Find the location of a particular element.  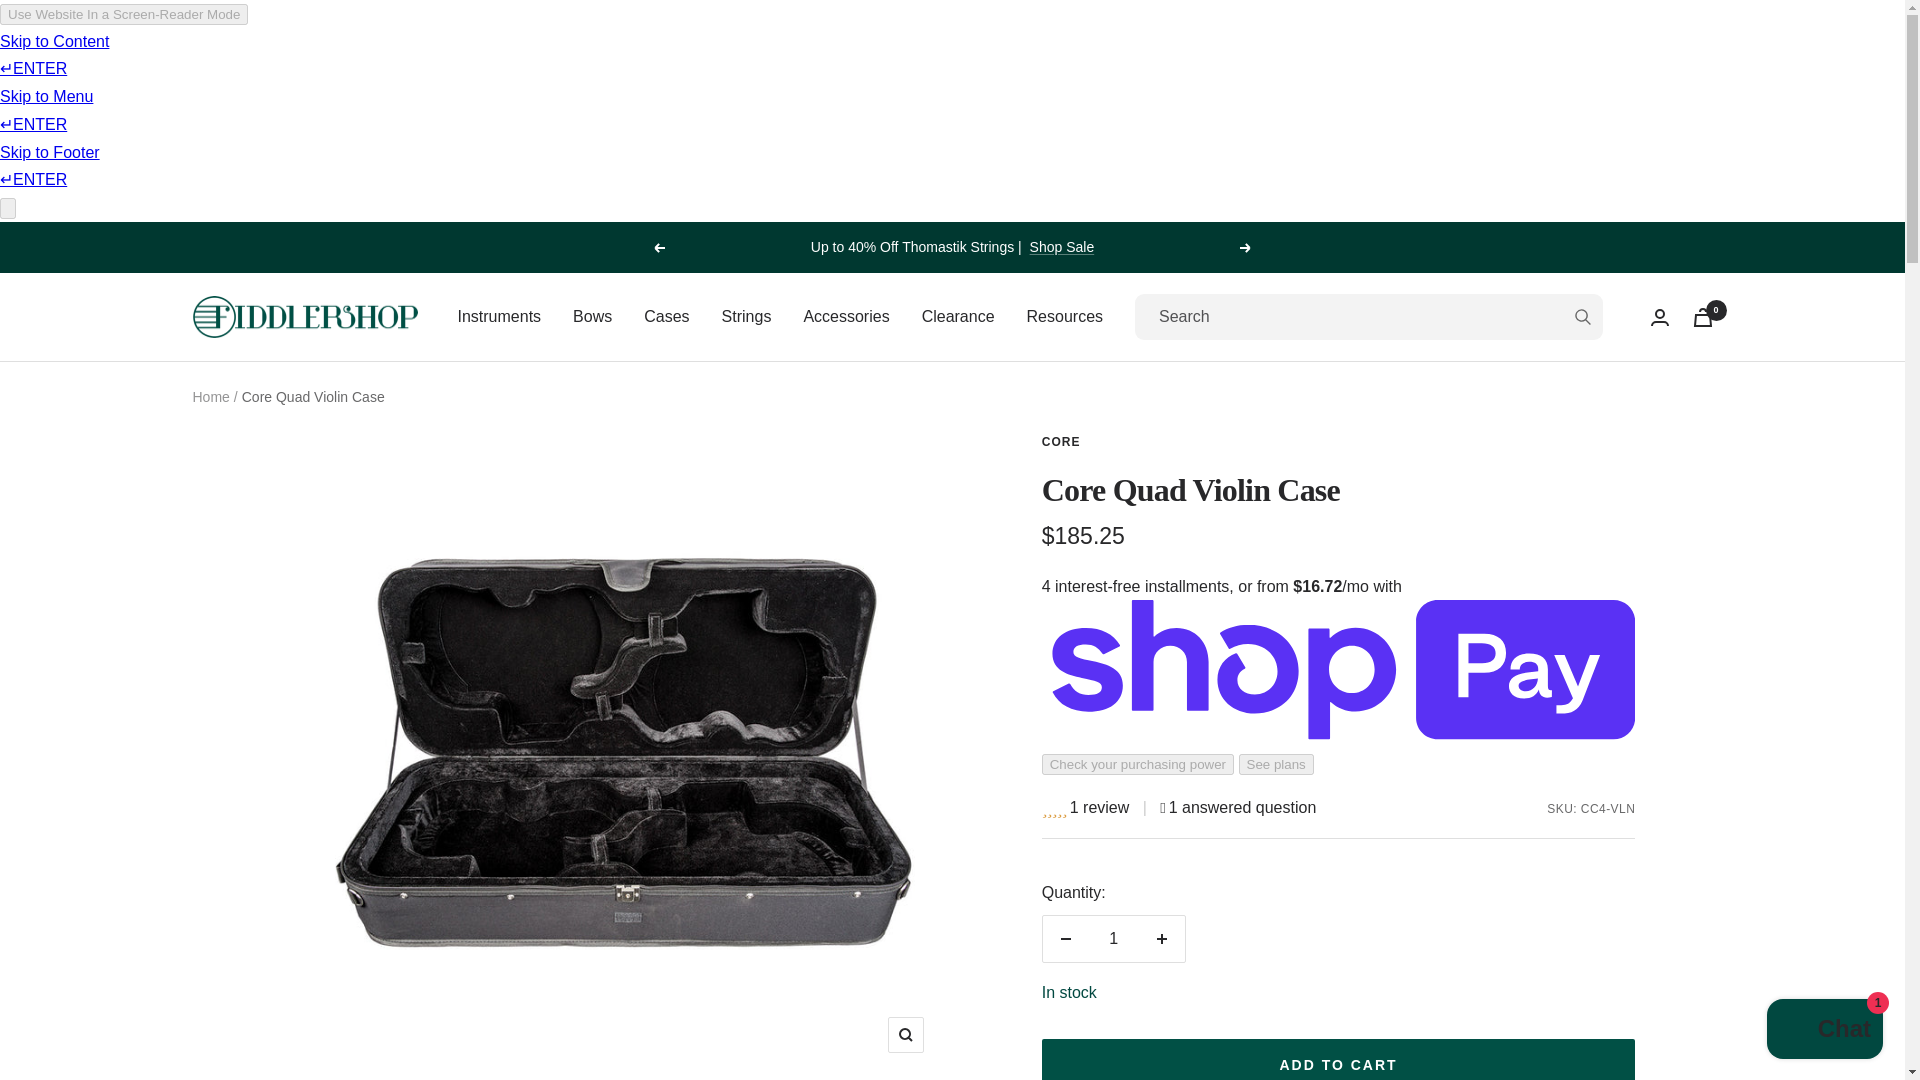

Resources is located at coordinates (1064, 316).